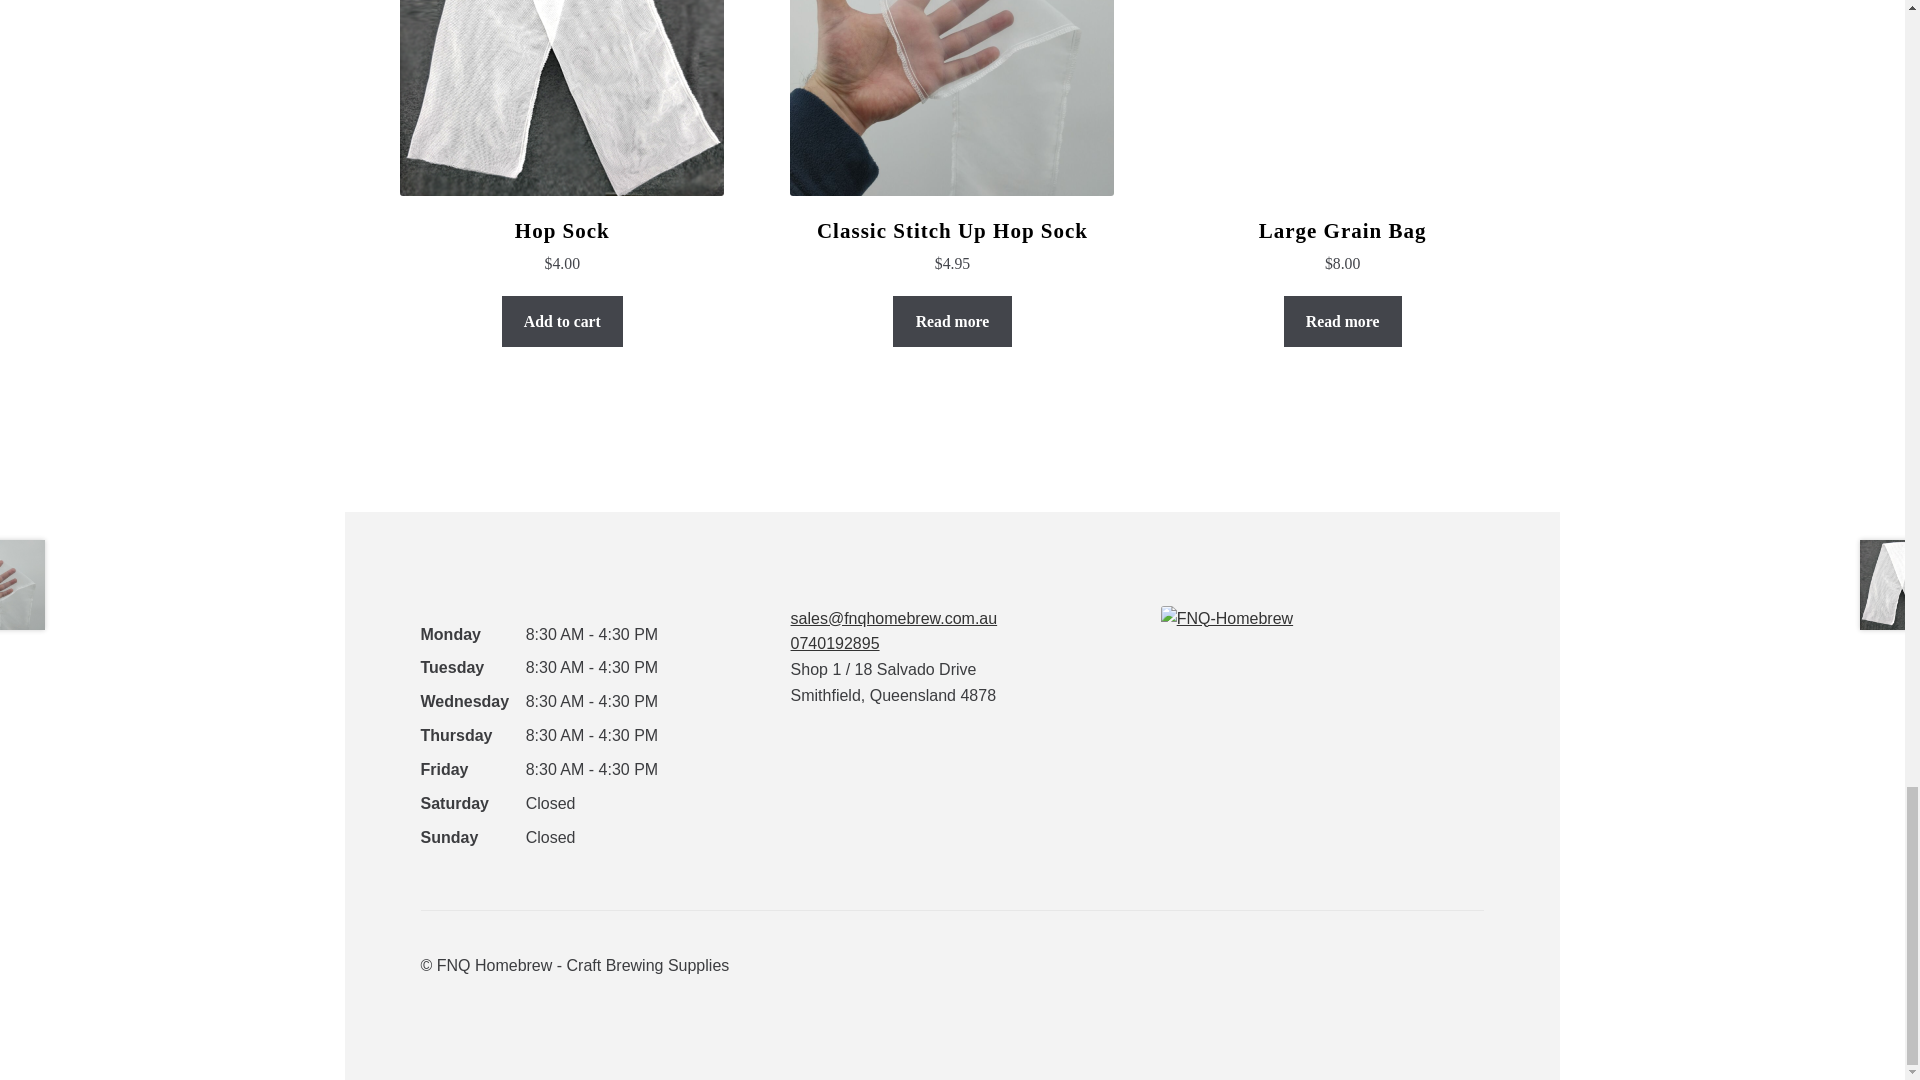  I want to click on Read more, so click(952, 320).